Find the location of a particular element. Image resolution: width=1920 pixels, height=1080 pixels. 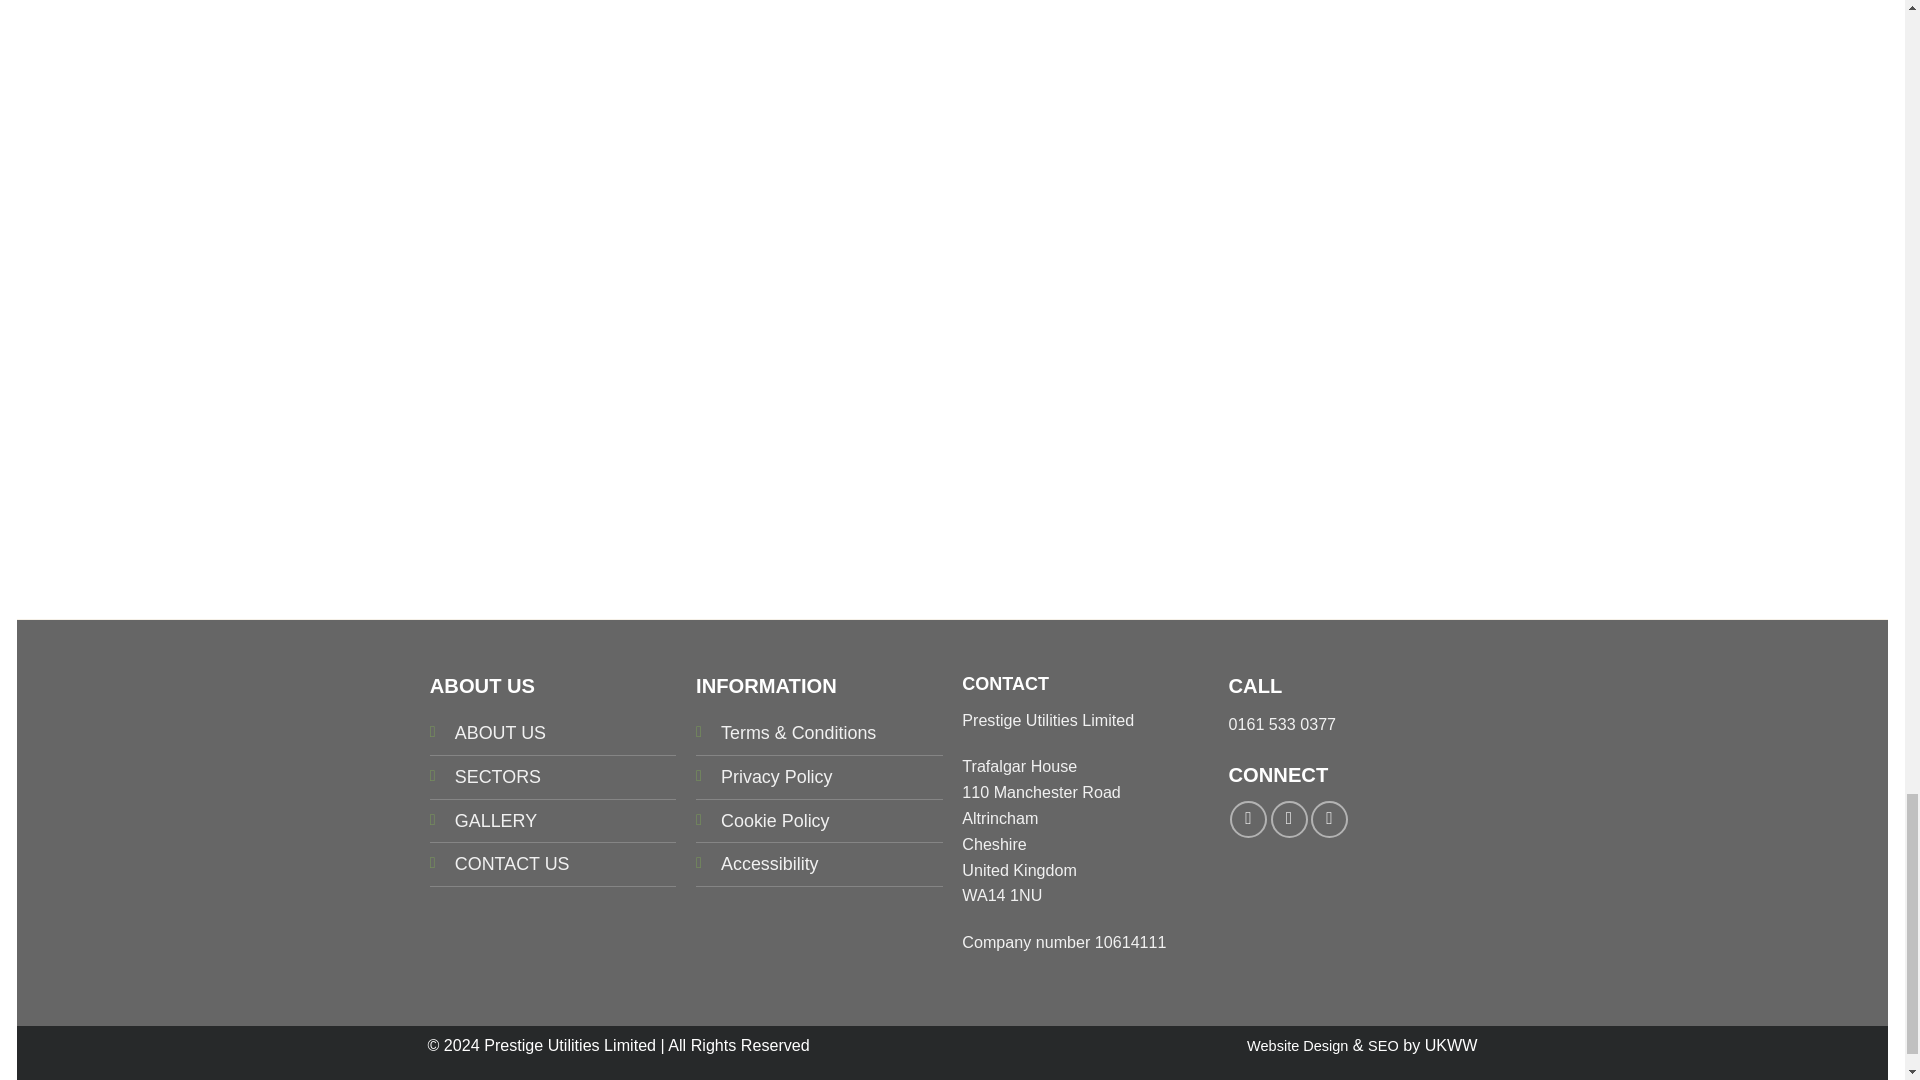

CONTACT US is located at coordinates (512, 864).